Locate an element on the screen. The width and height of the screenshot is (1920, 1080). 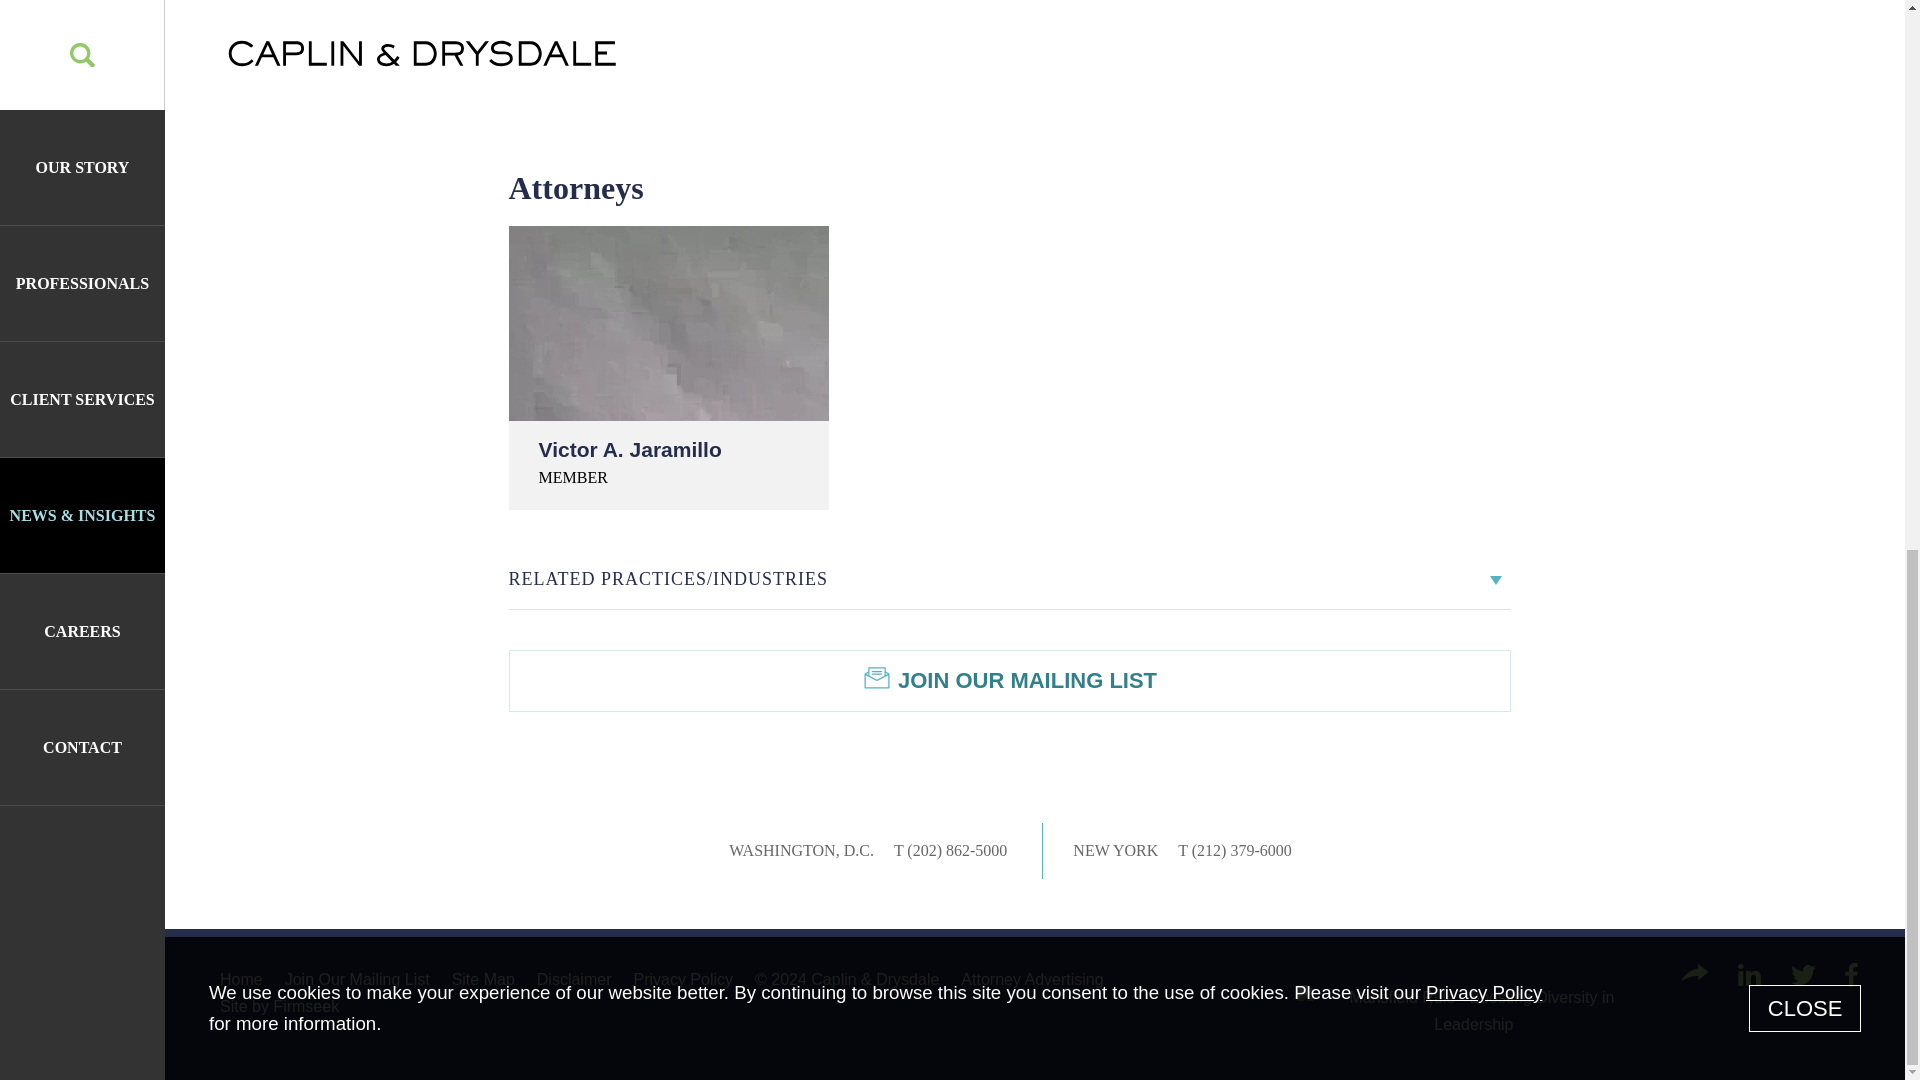
twitter Icon is located at coordinates (1804, 974).